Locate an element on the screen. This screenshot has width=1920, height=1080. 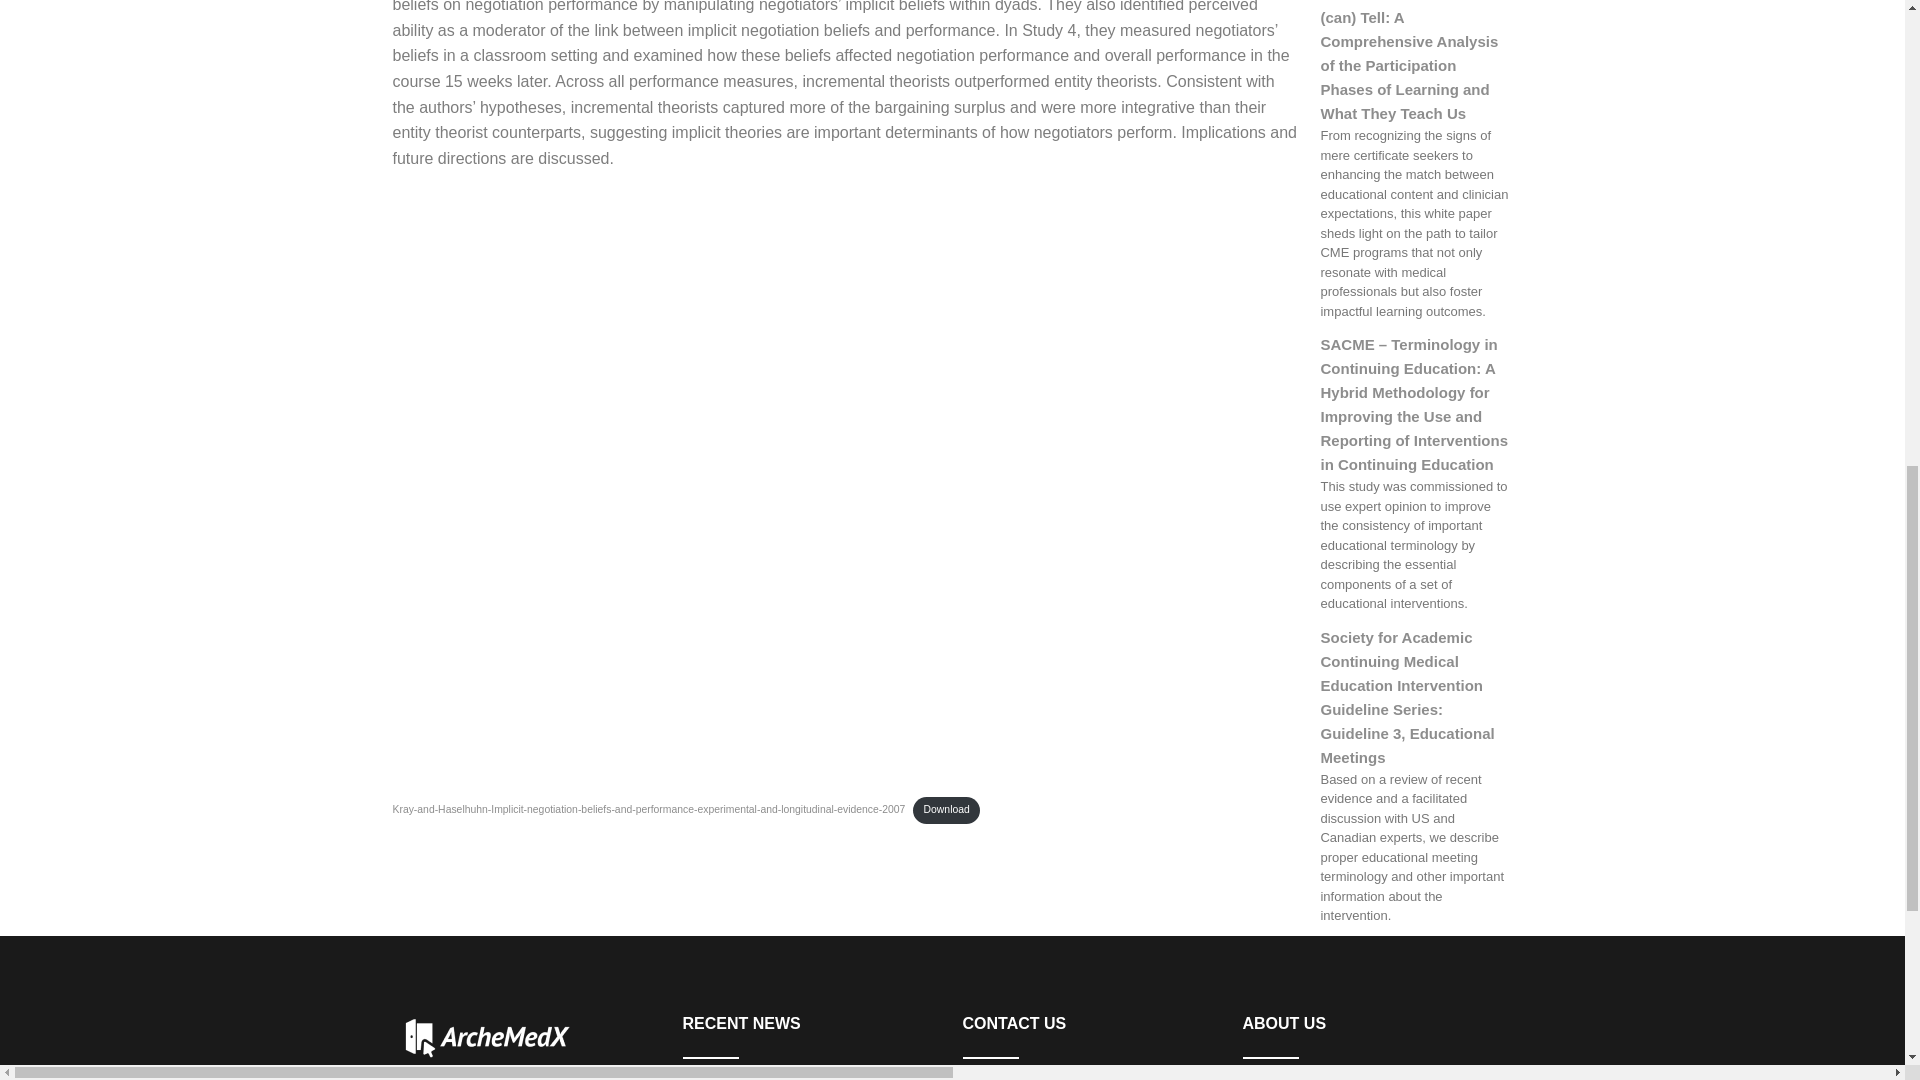
Download is located at coordinates (946, 810).